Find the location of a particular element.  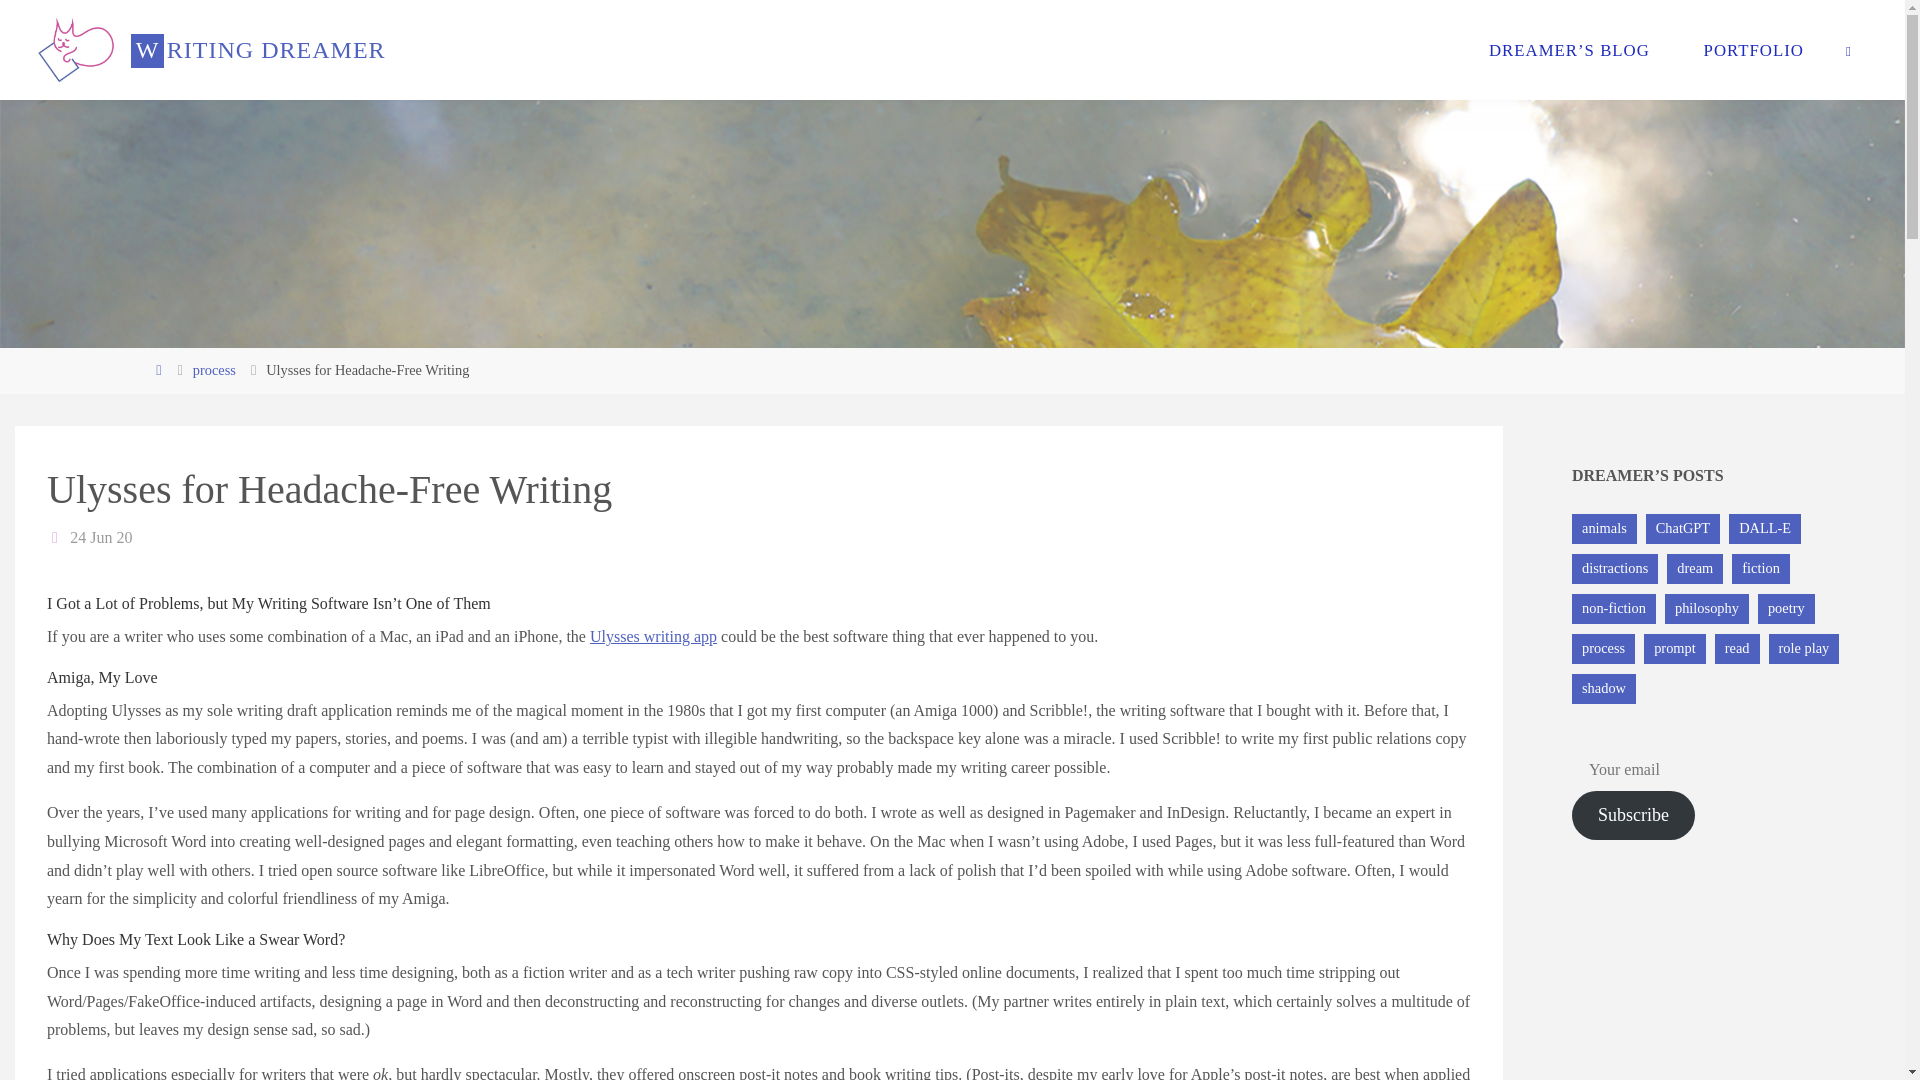

Writing Dreamer is located at coordinates (76, 50).